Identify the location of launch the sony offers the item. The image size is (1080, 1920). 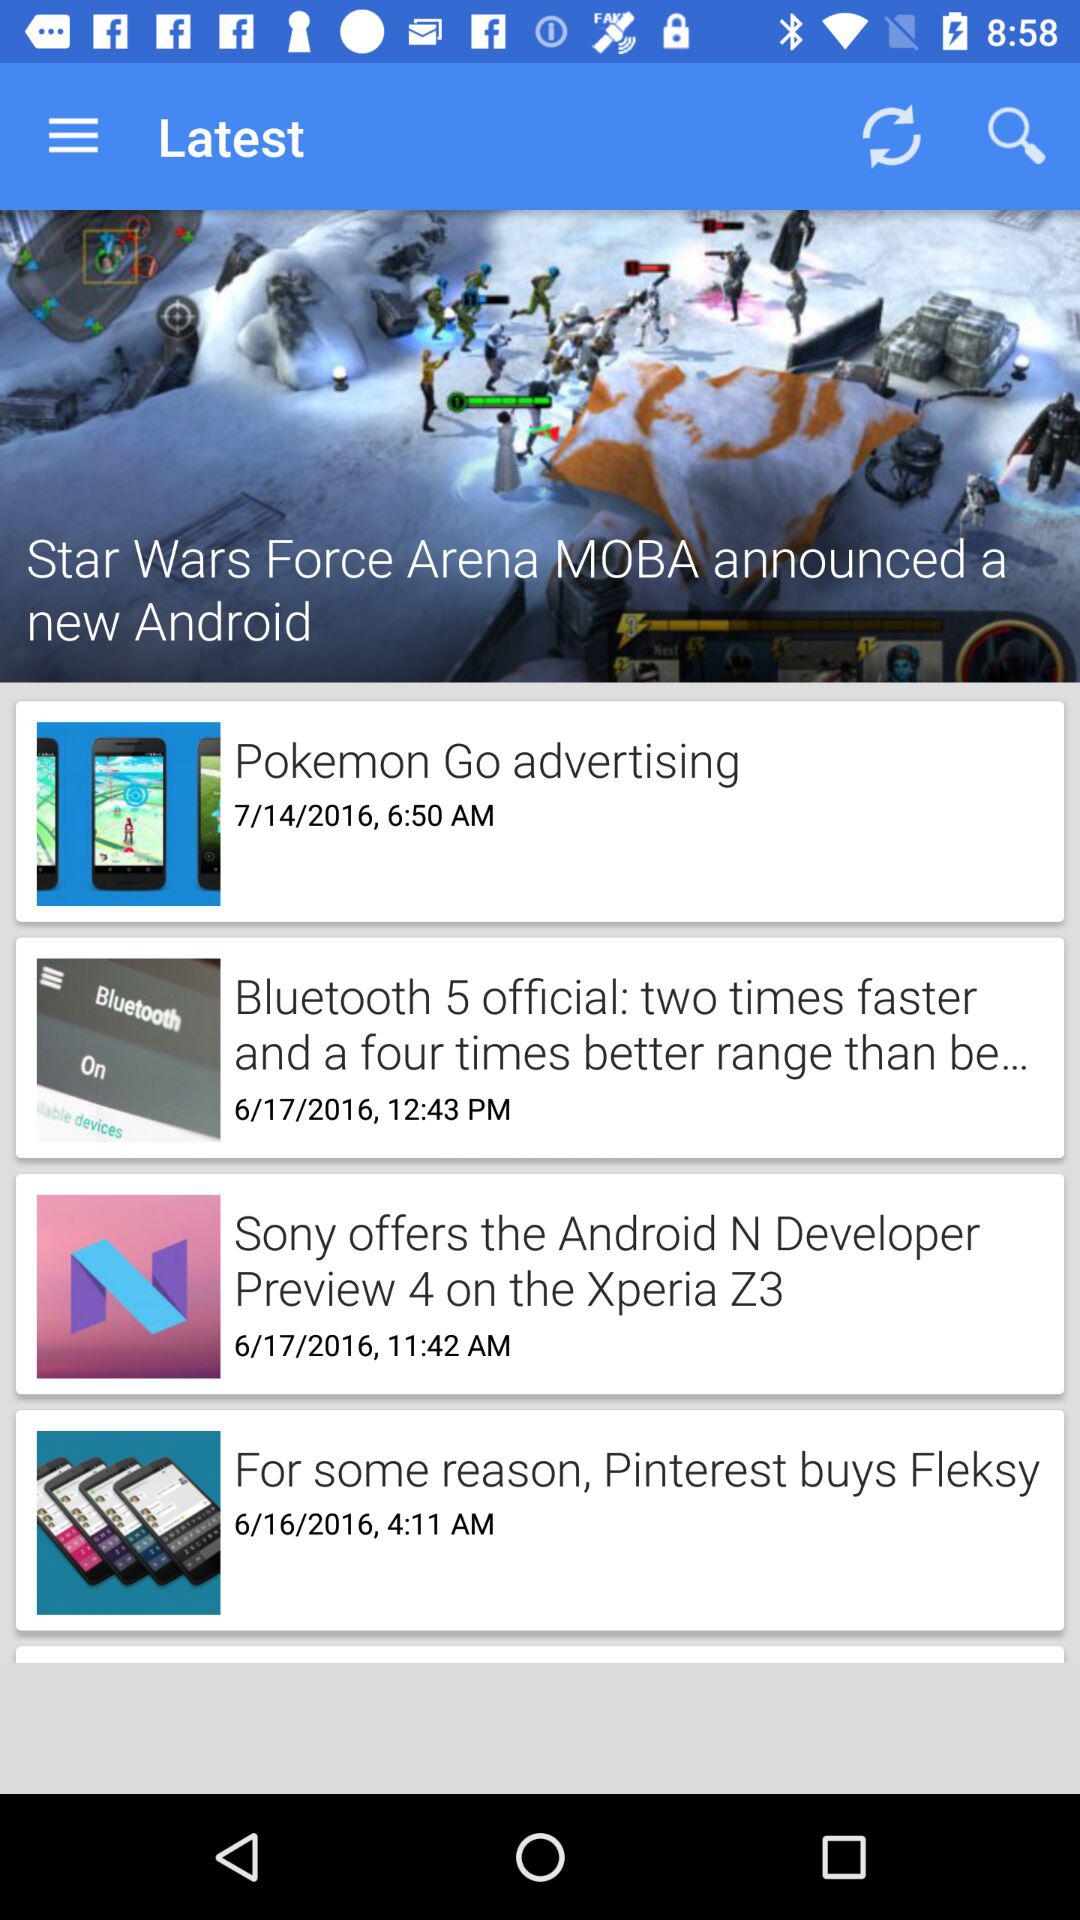
(632, 1258).